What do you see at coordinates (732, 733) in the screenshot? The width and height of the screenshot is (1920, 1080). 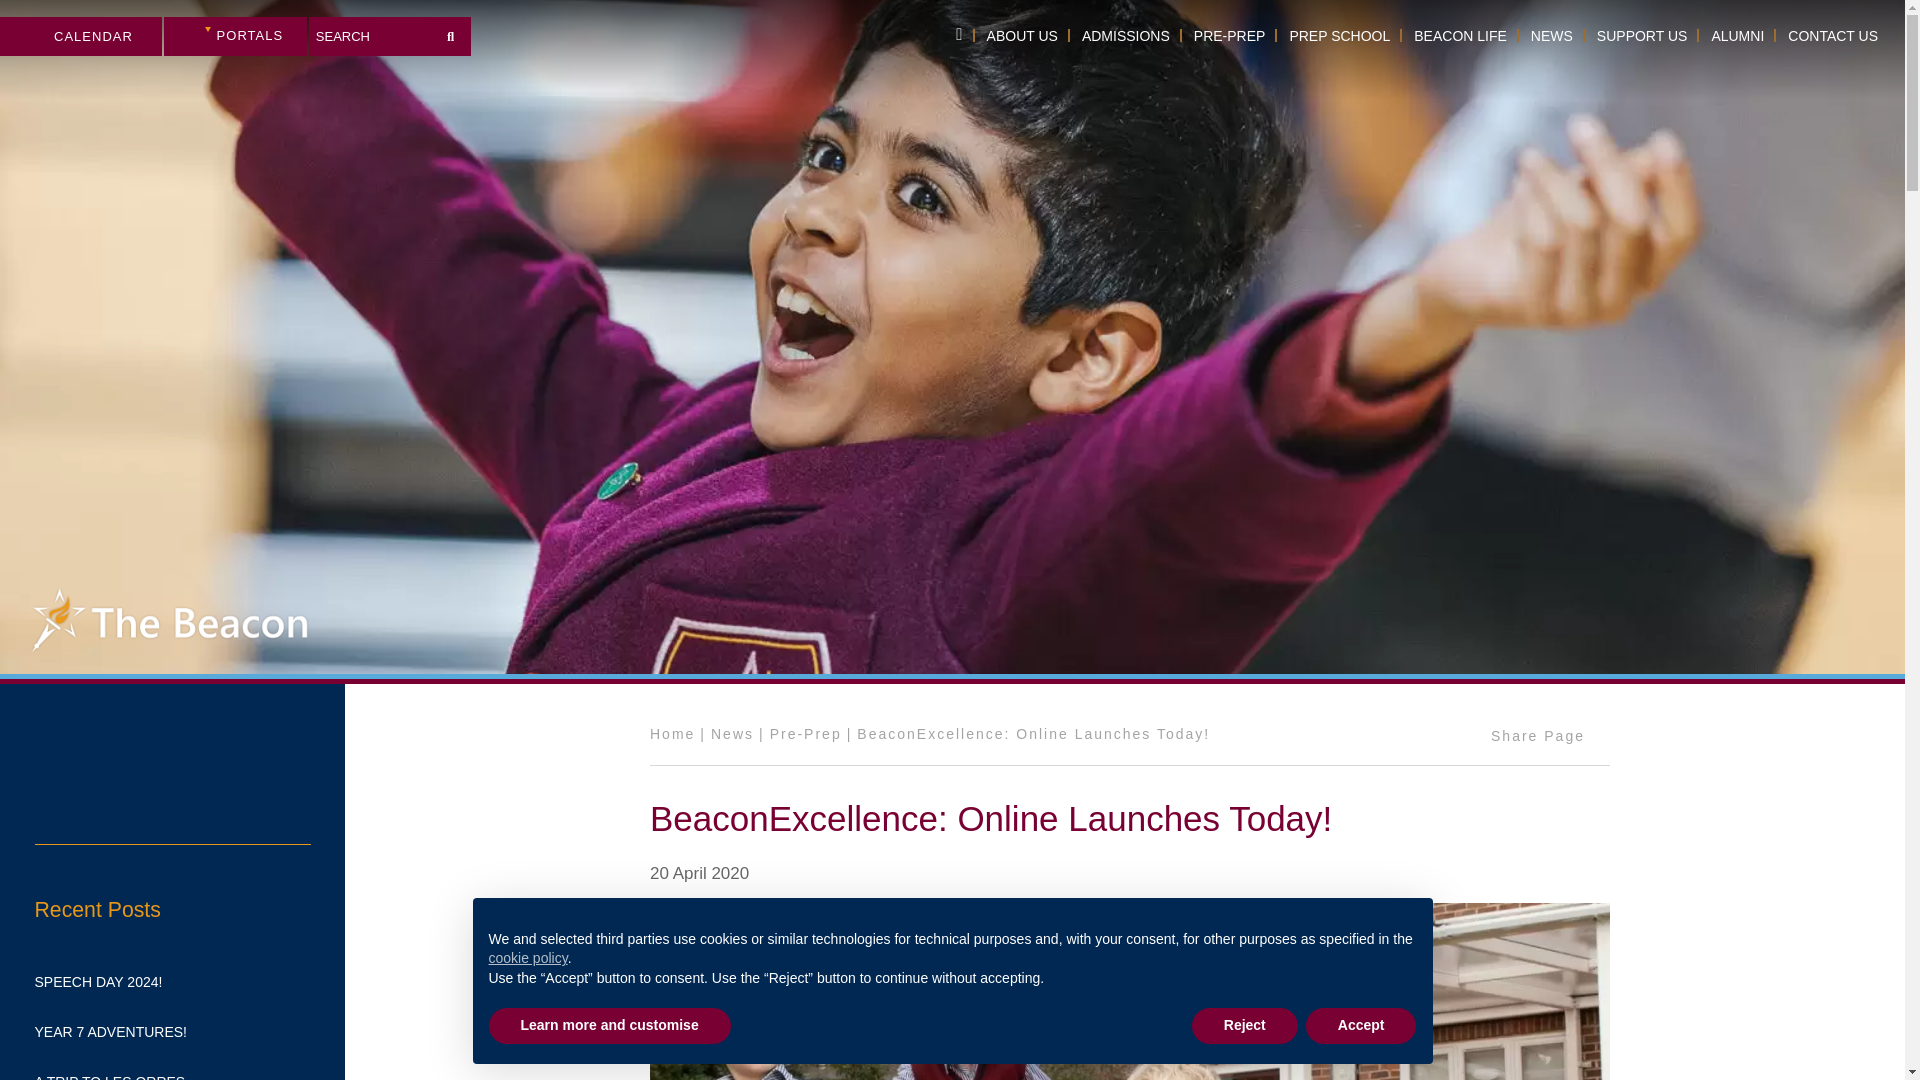 I see `Go to News.` at bounding box center [732, 733].